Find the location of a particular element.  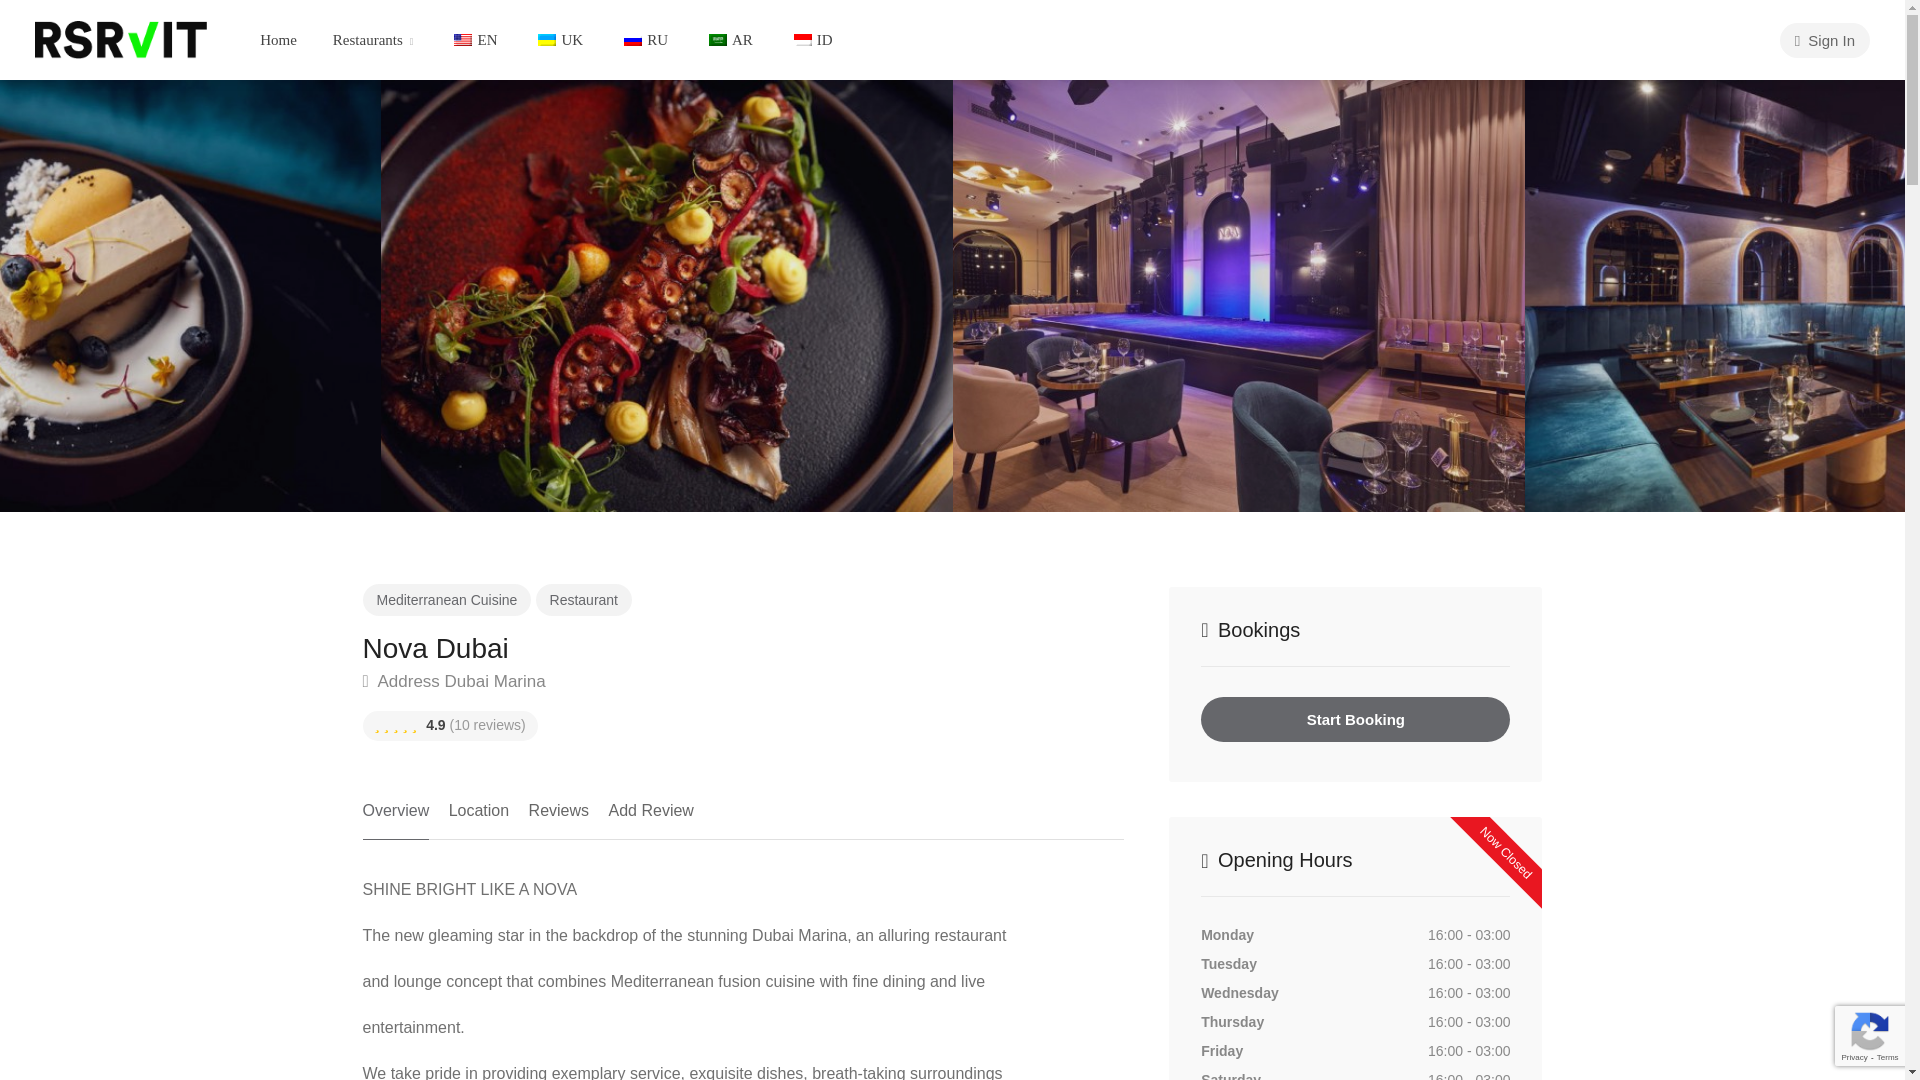

Sign In is located at coordinates (1824, 40).